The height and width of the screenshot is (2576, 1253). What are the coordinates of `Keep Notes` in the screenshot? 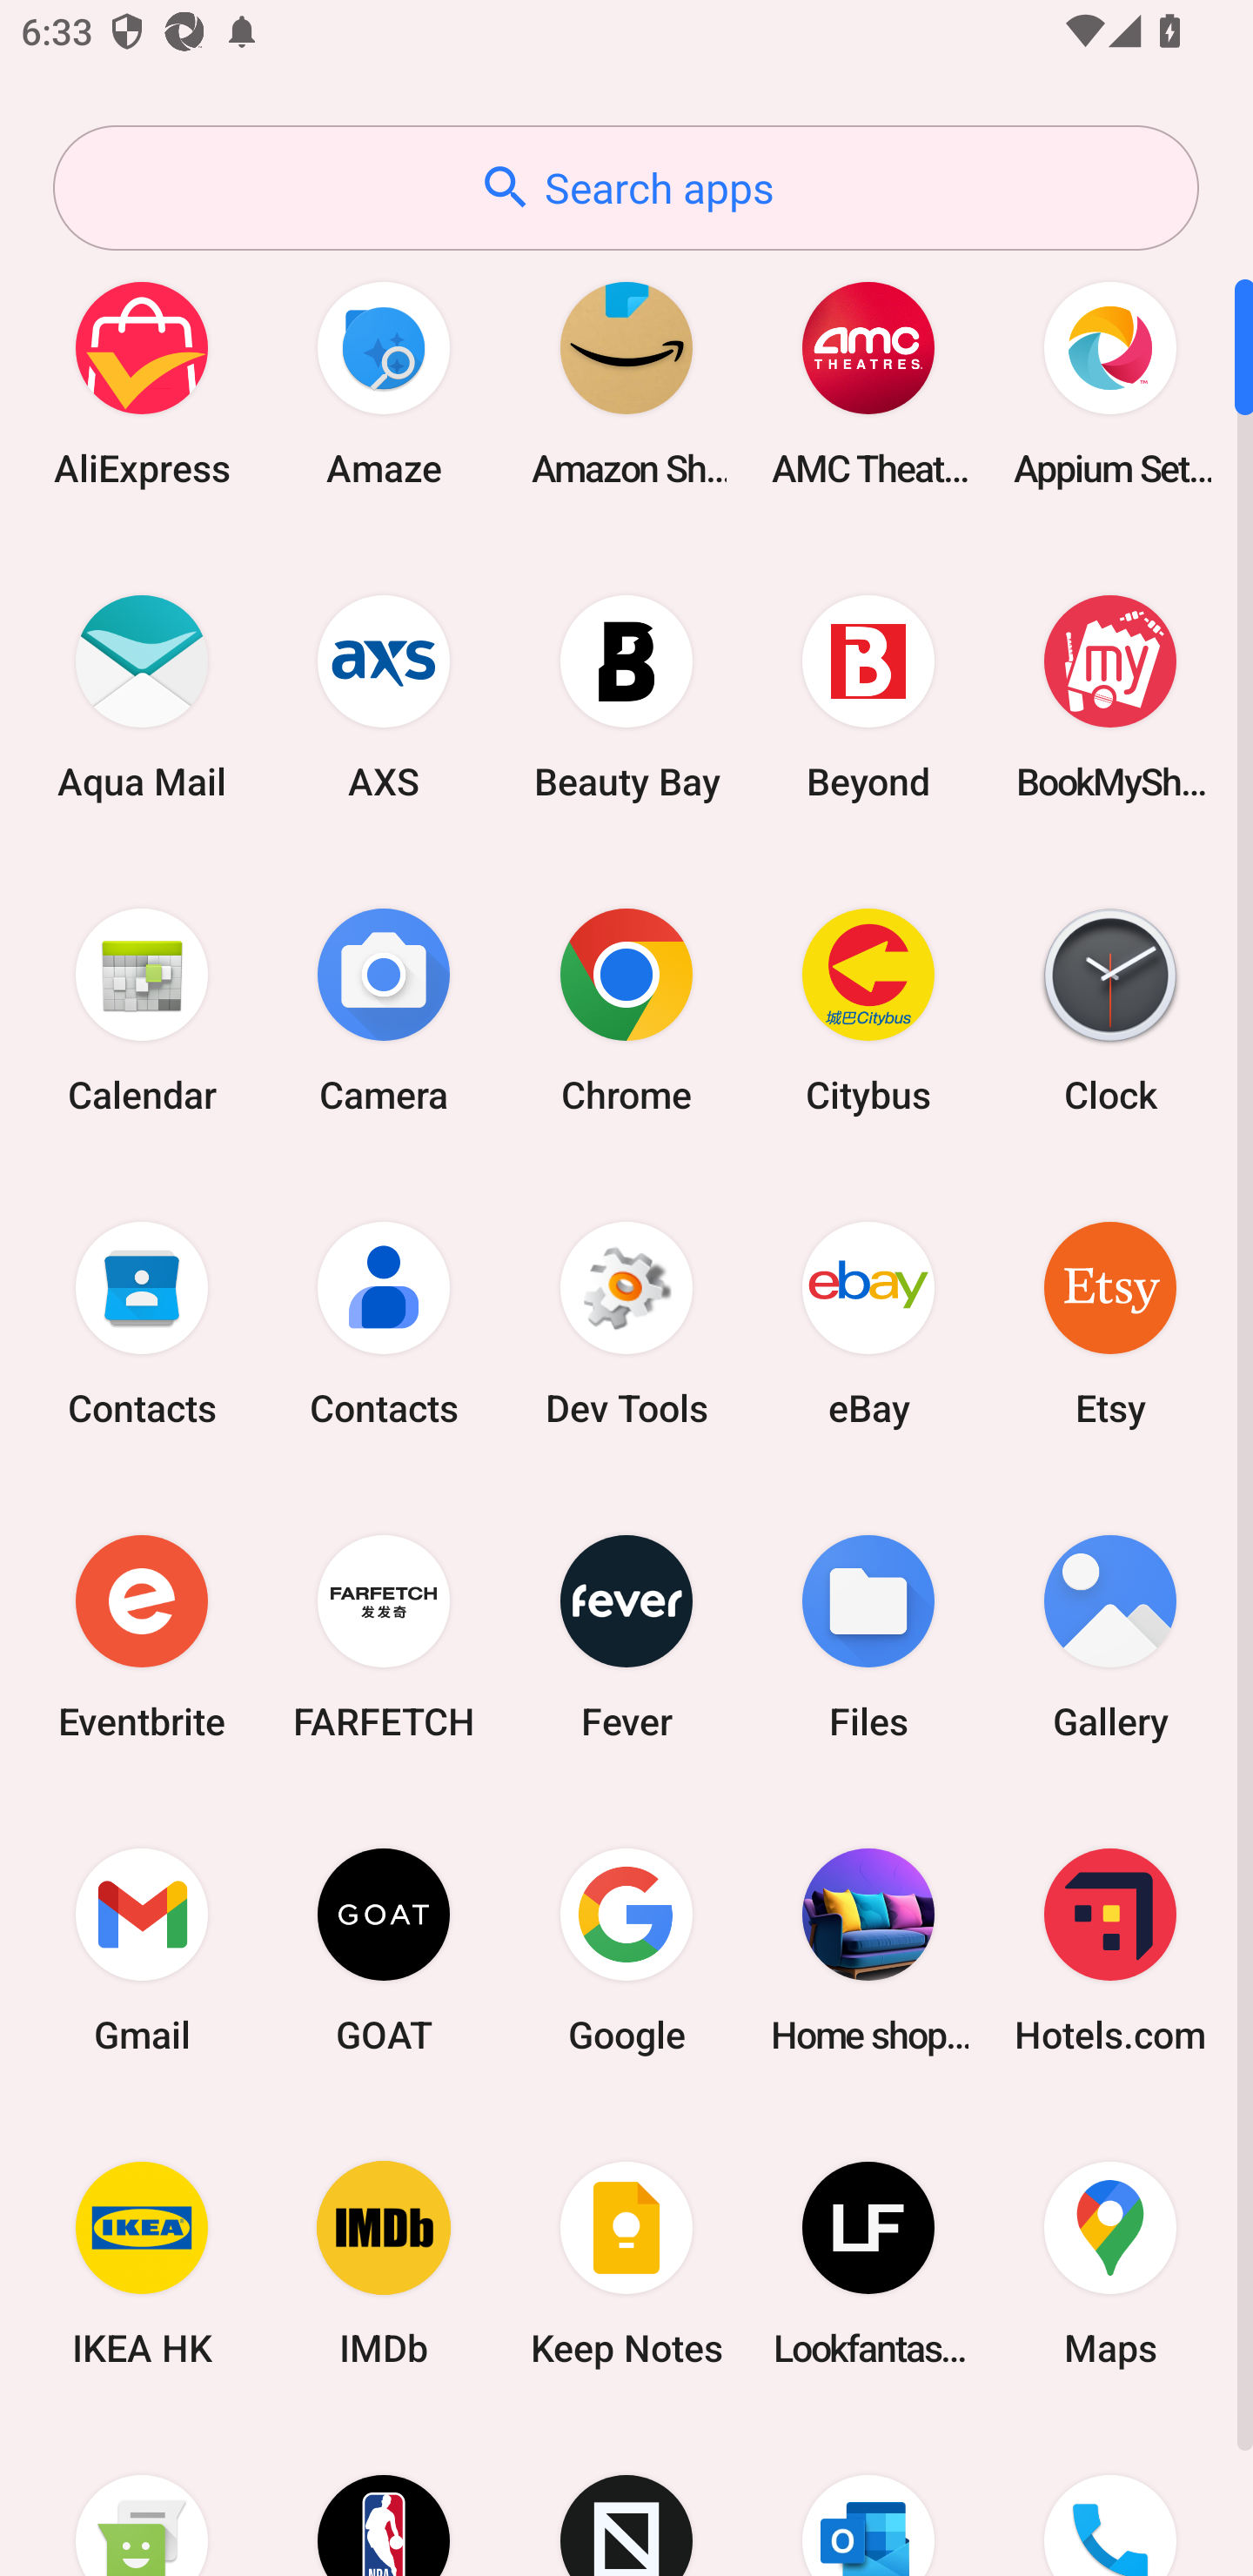 It's located at (626, 2264).